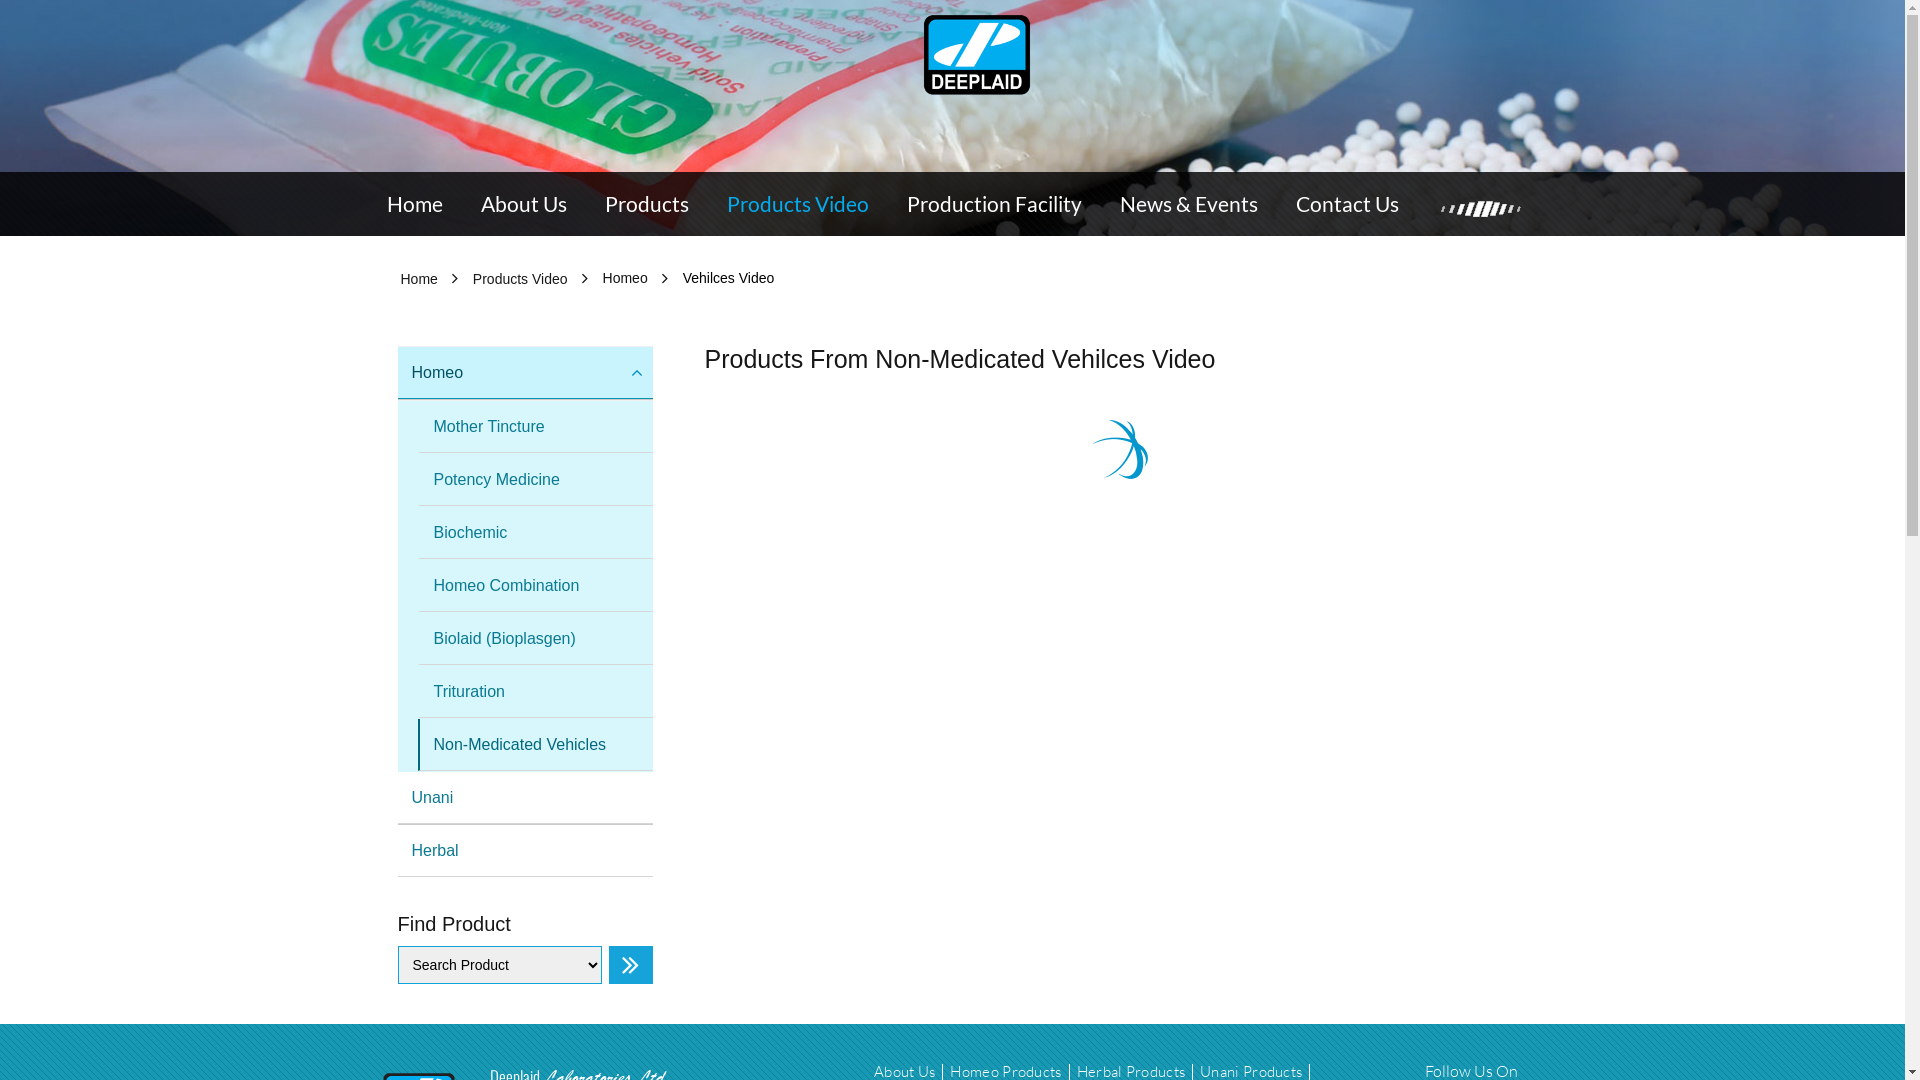  What do you see at coordinates (977, 55) in the screenshot?
I see ` ` at bounding box center [977, 55].